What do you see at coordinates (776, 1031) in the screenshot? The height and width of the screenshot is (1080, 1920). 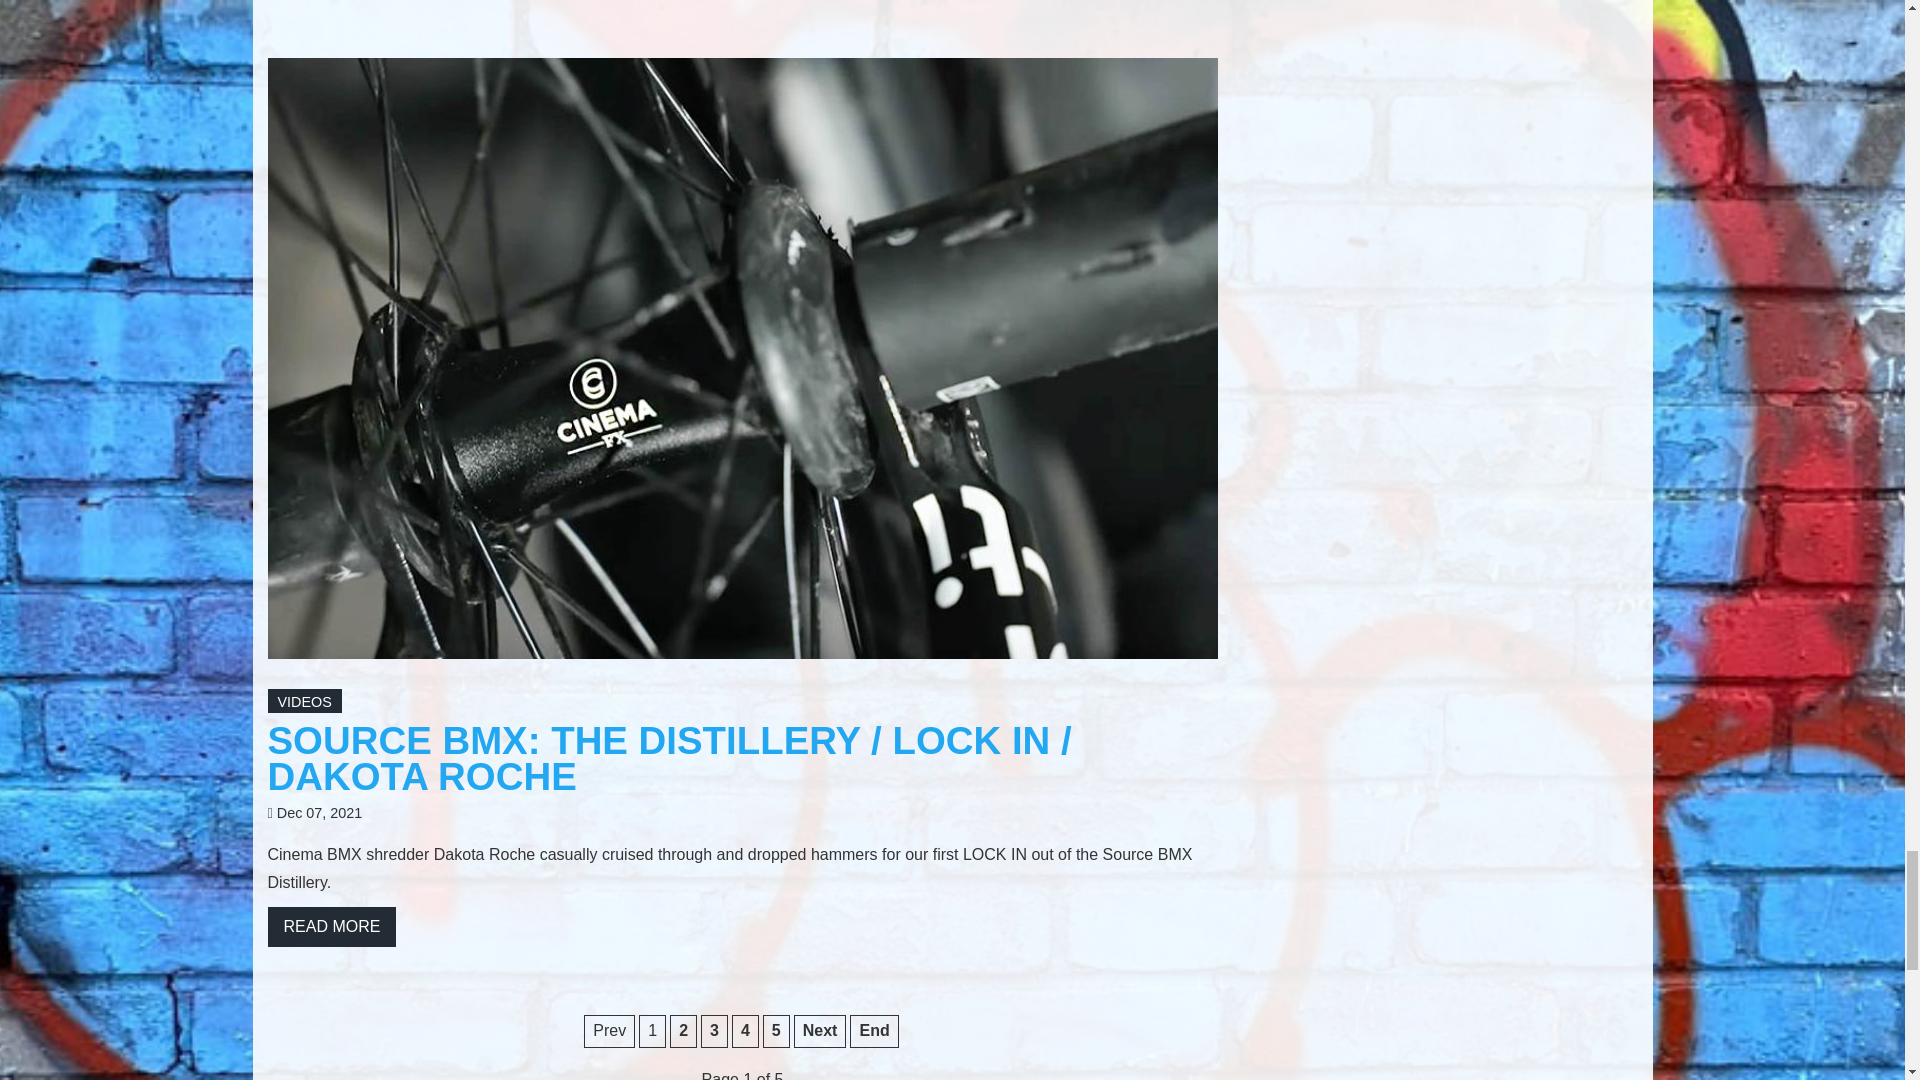 I see `5` at bounding box center [776, 1031].